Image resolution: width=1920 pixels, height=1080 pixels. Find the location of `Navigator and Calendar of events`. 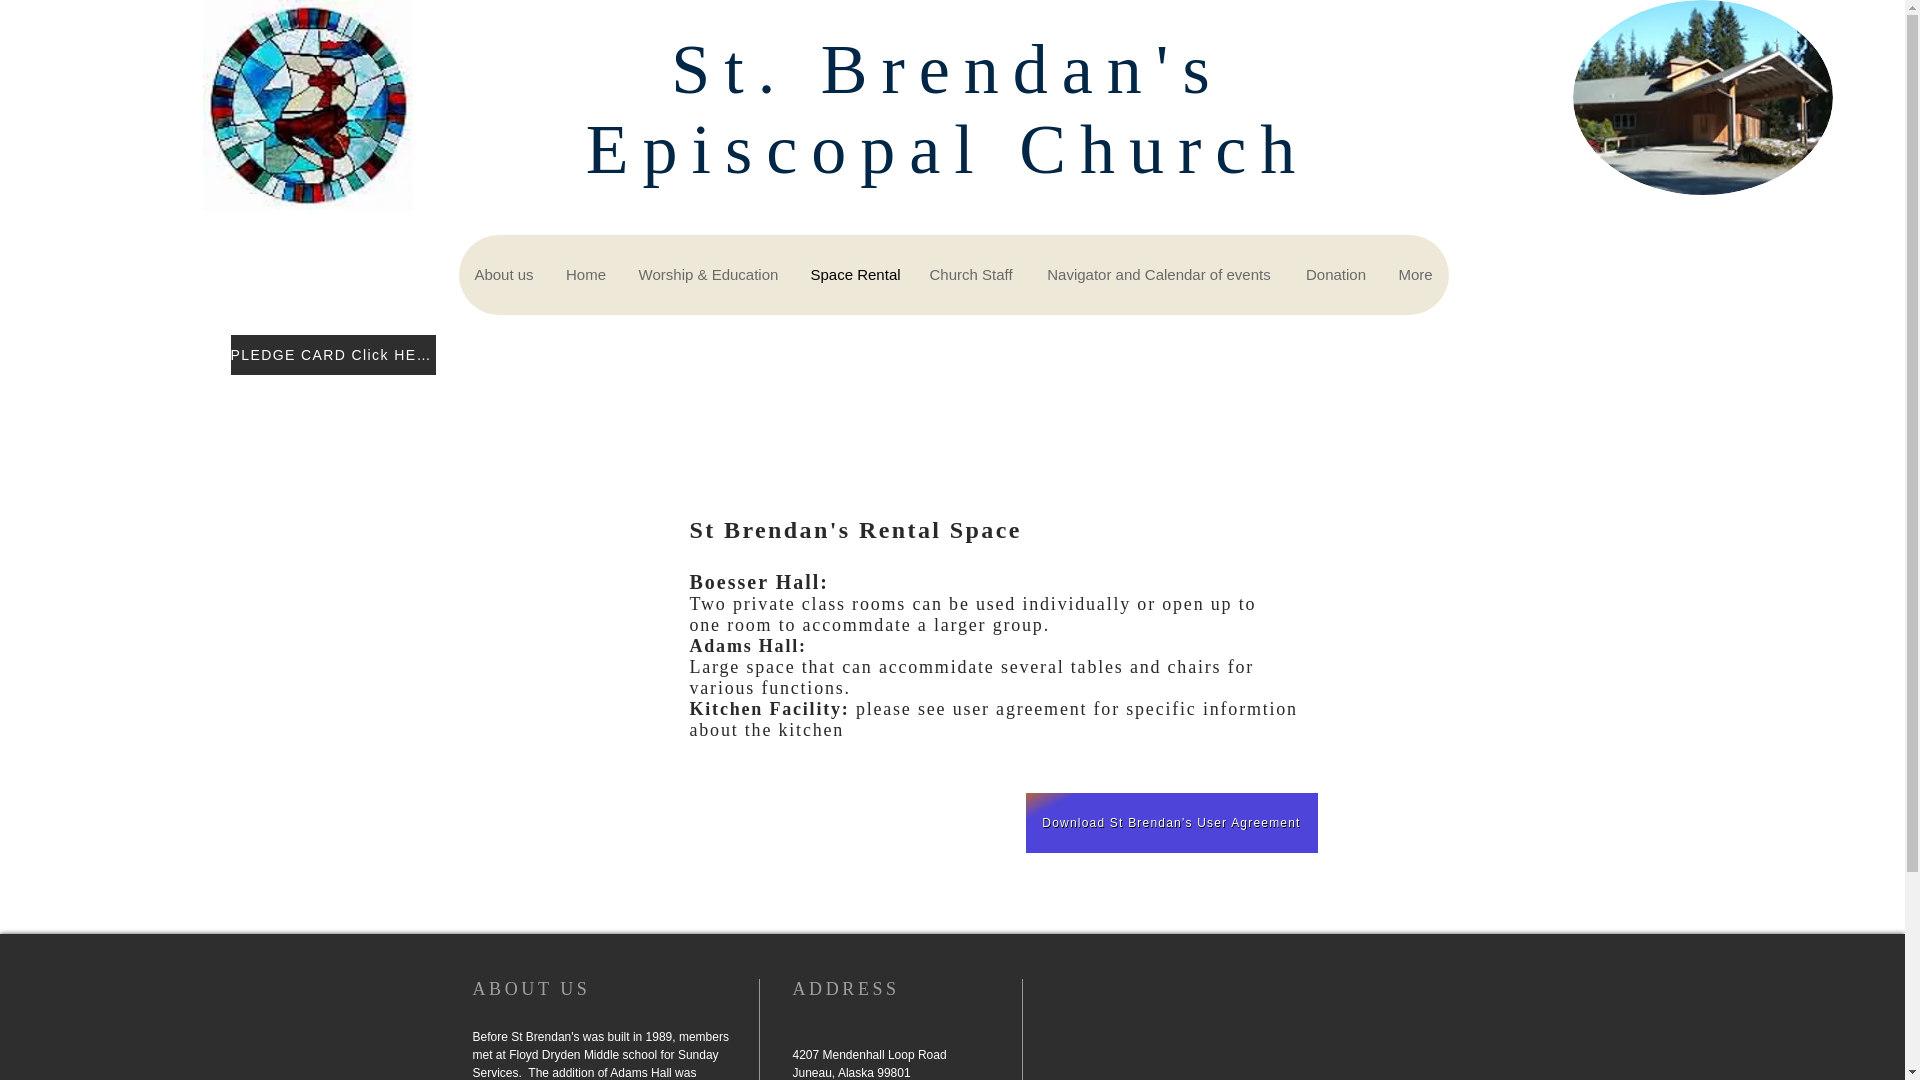

Navigator and Calendar of events is located at coordinates (1158, 275).